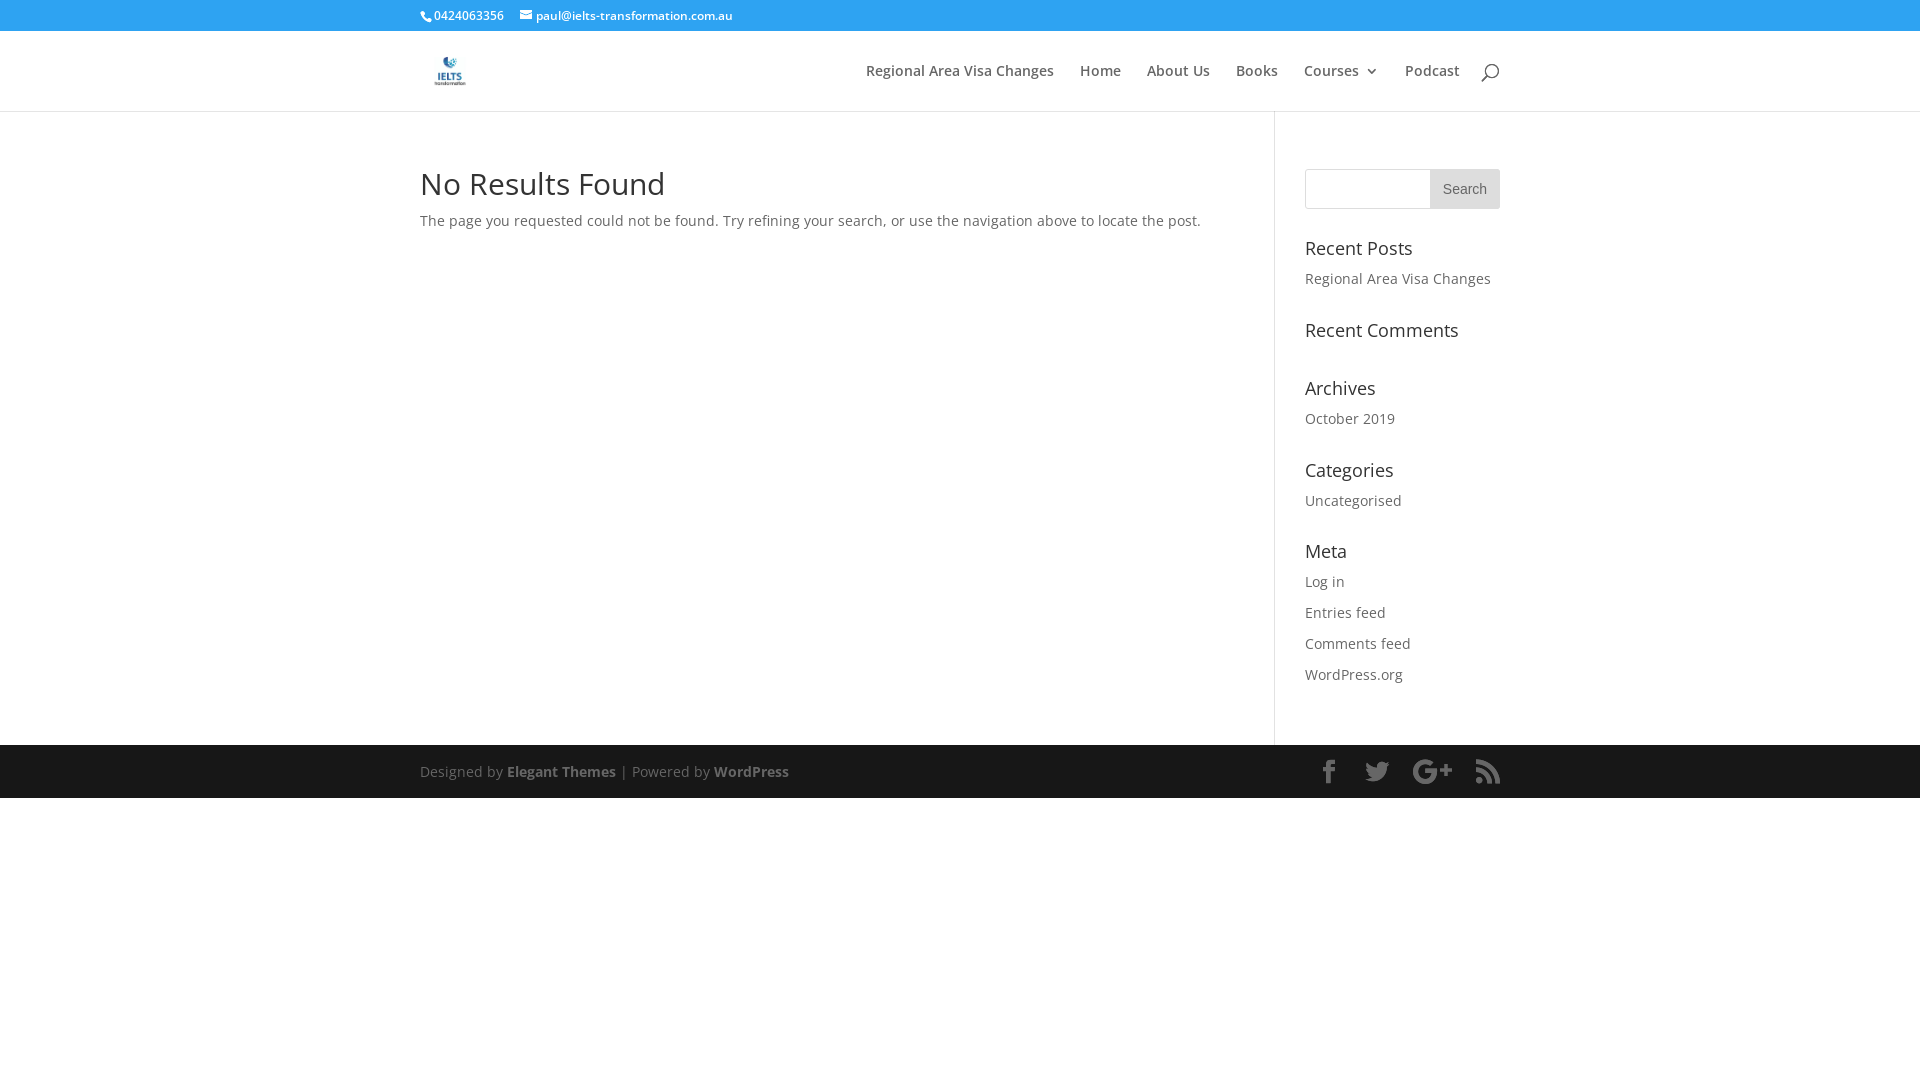  I want to click on WordPress.org, so click(1354, 674).